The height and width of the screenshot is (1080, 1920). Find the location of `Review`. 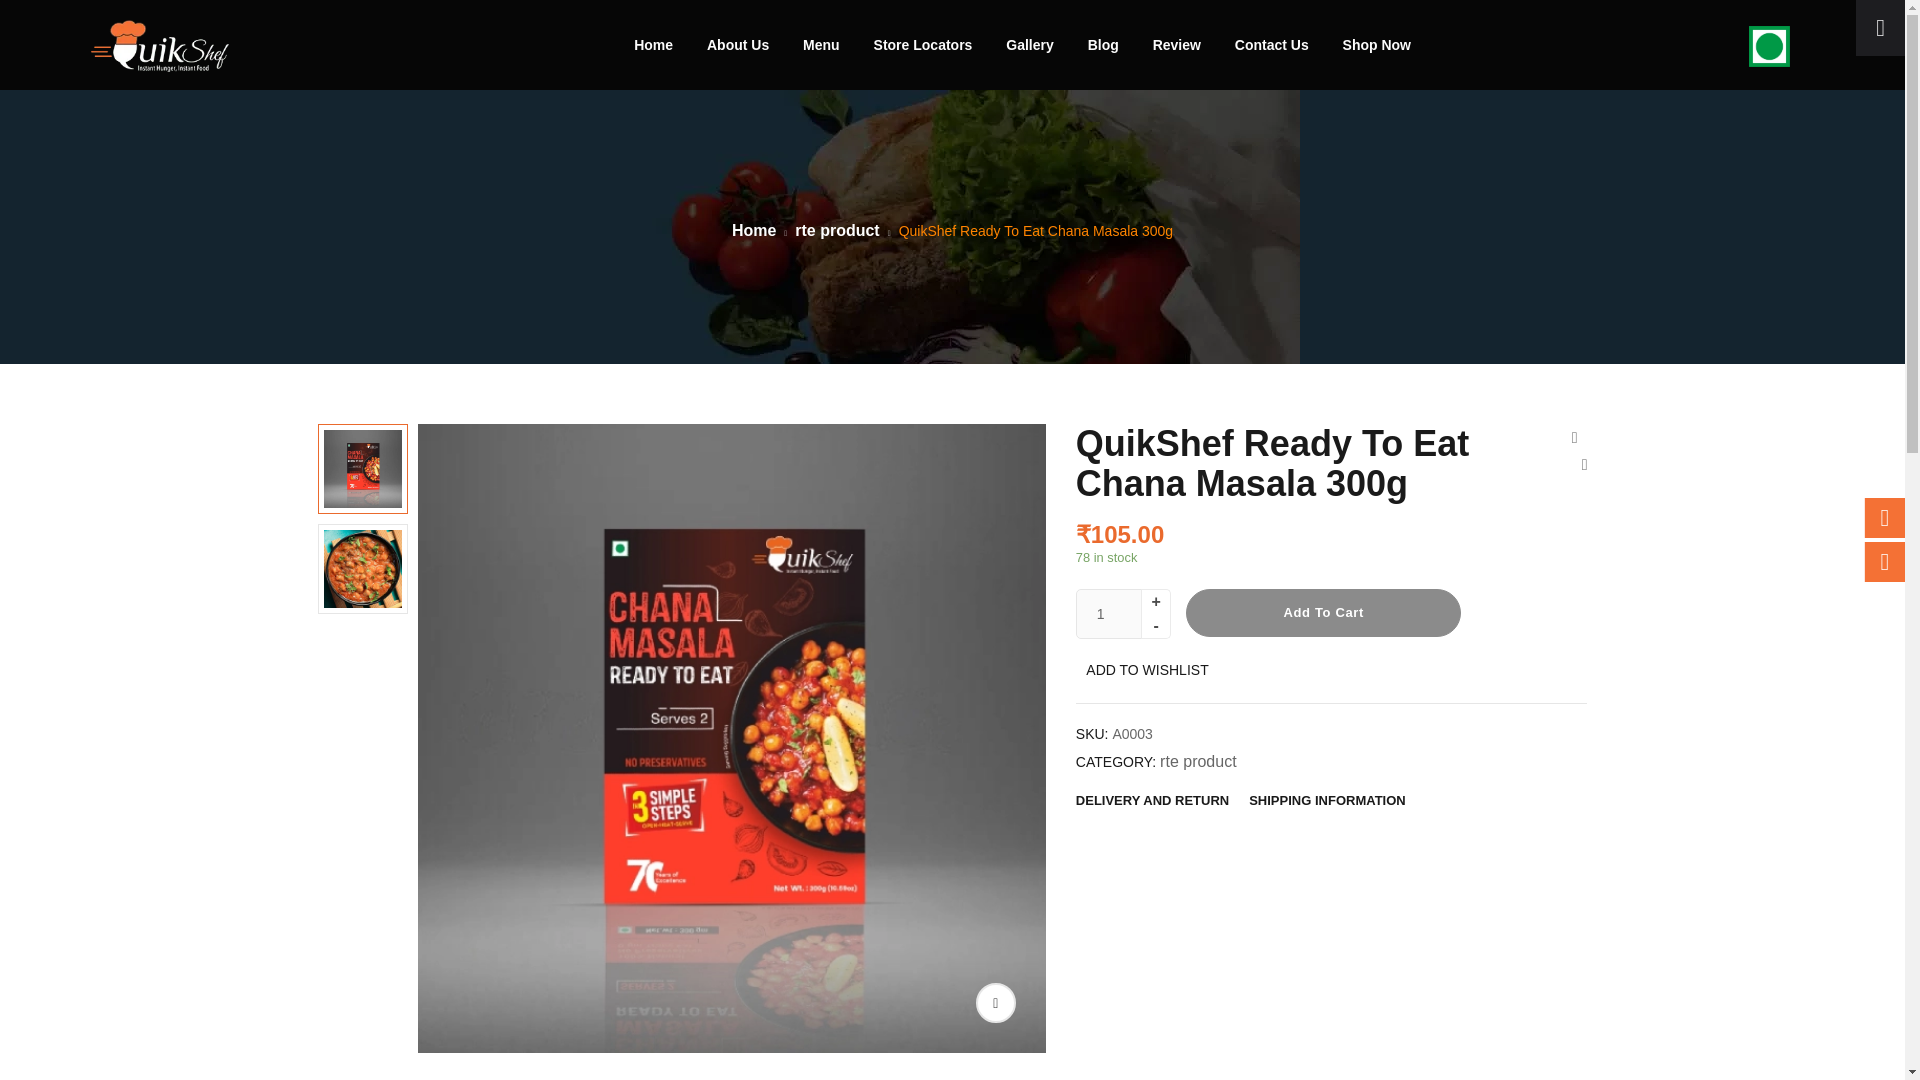

Review is located at coordinates (1177, 44).